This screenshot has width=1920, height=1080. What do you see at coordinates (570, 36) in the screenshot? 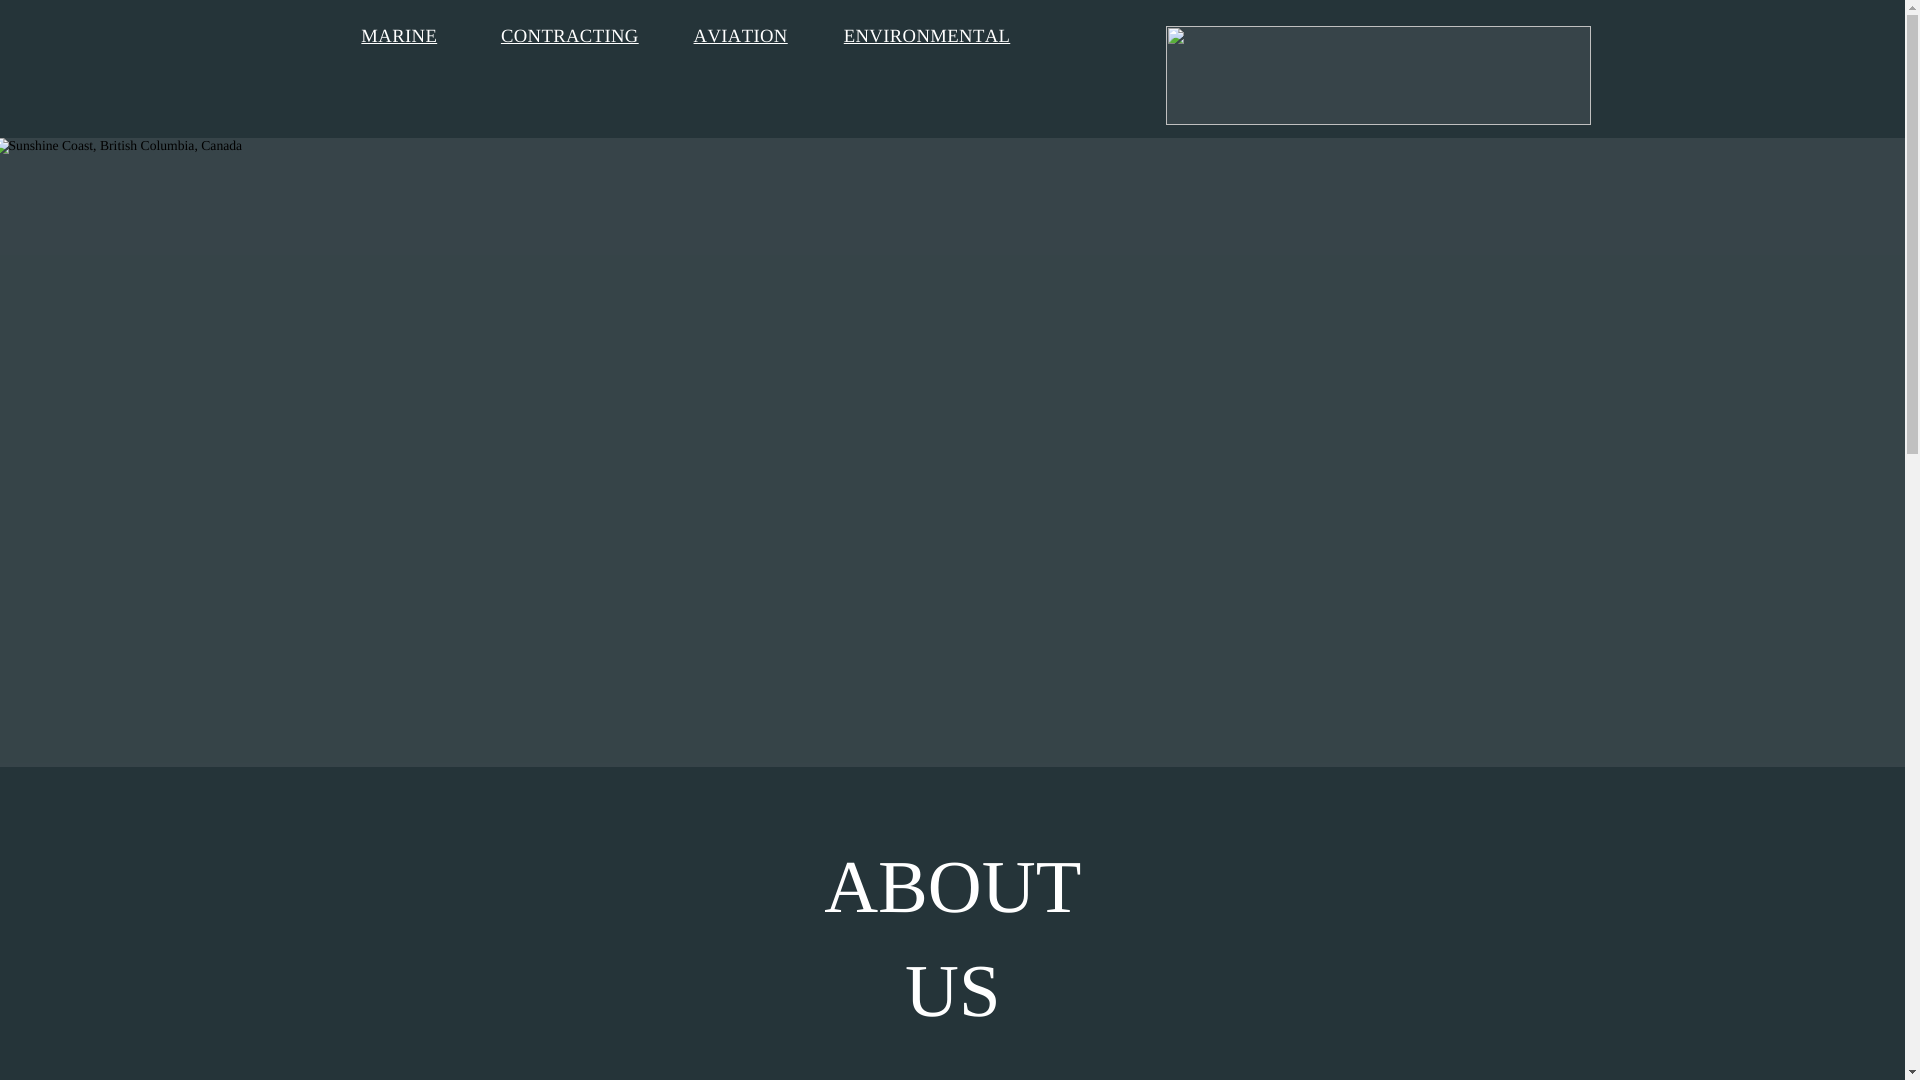
I see `CONTRACTING` at bounding box center [570, 36].